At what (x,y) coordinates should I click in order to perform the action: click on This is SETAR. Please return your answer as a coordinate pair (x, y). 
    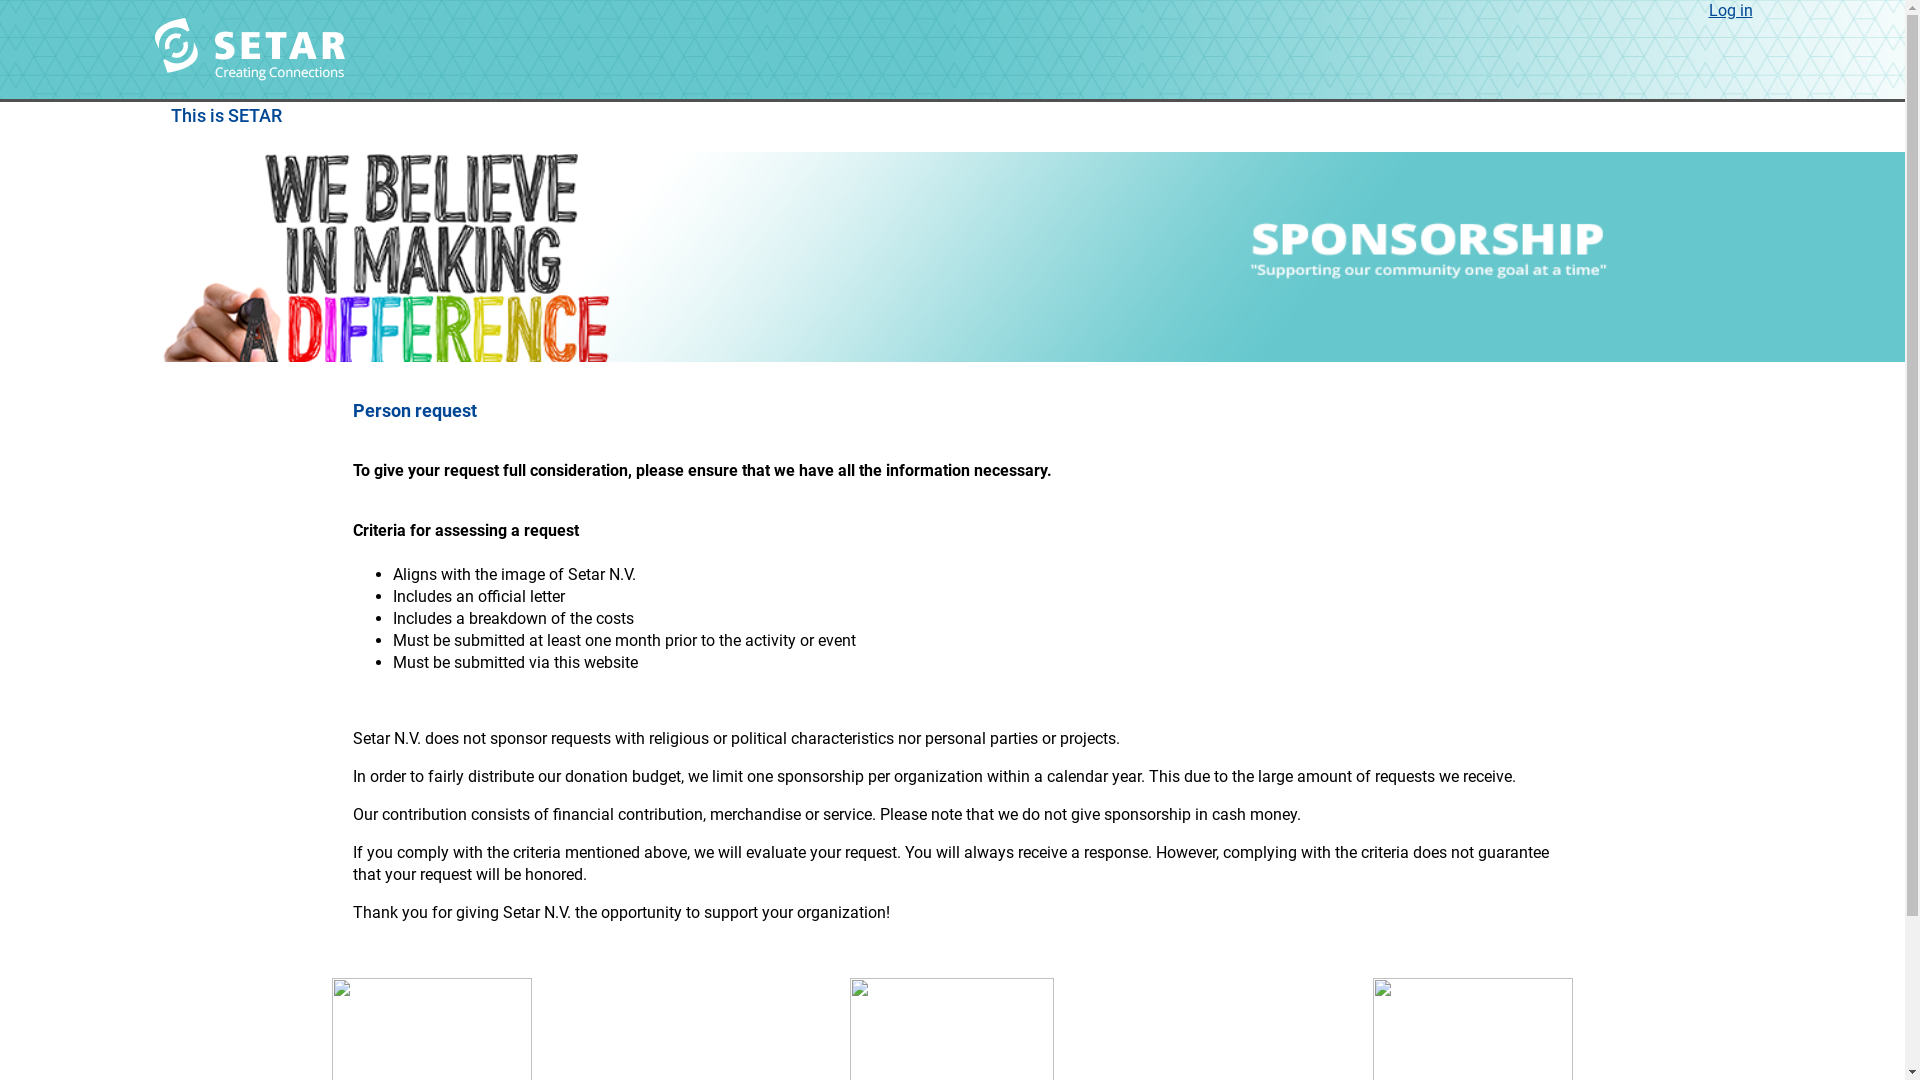
    Looking at the image, I should click on (226, 116).